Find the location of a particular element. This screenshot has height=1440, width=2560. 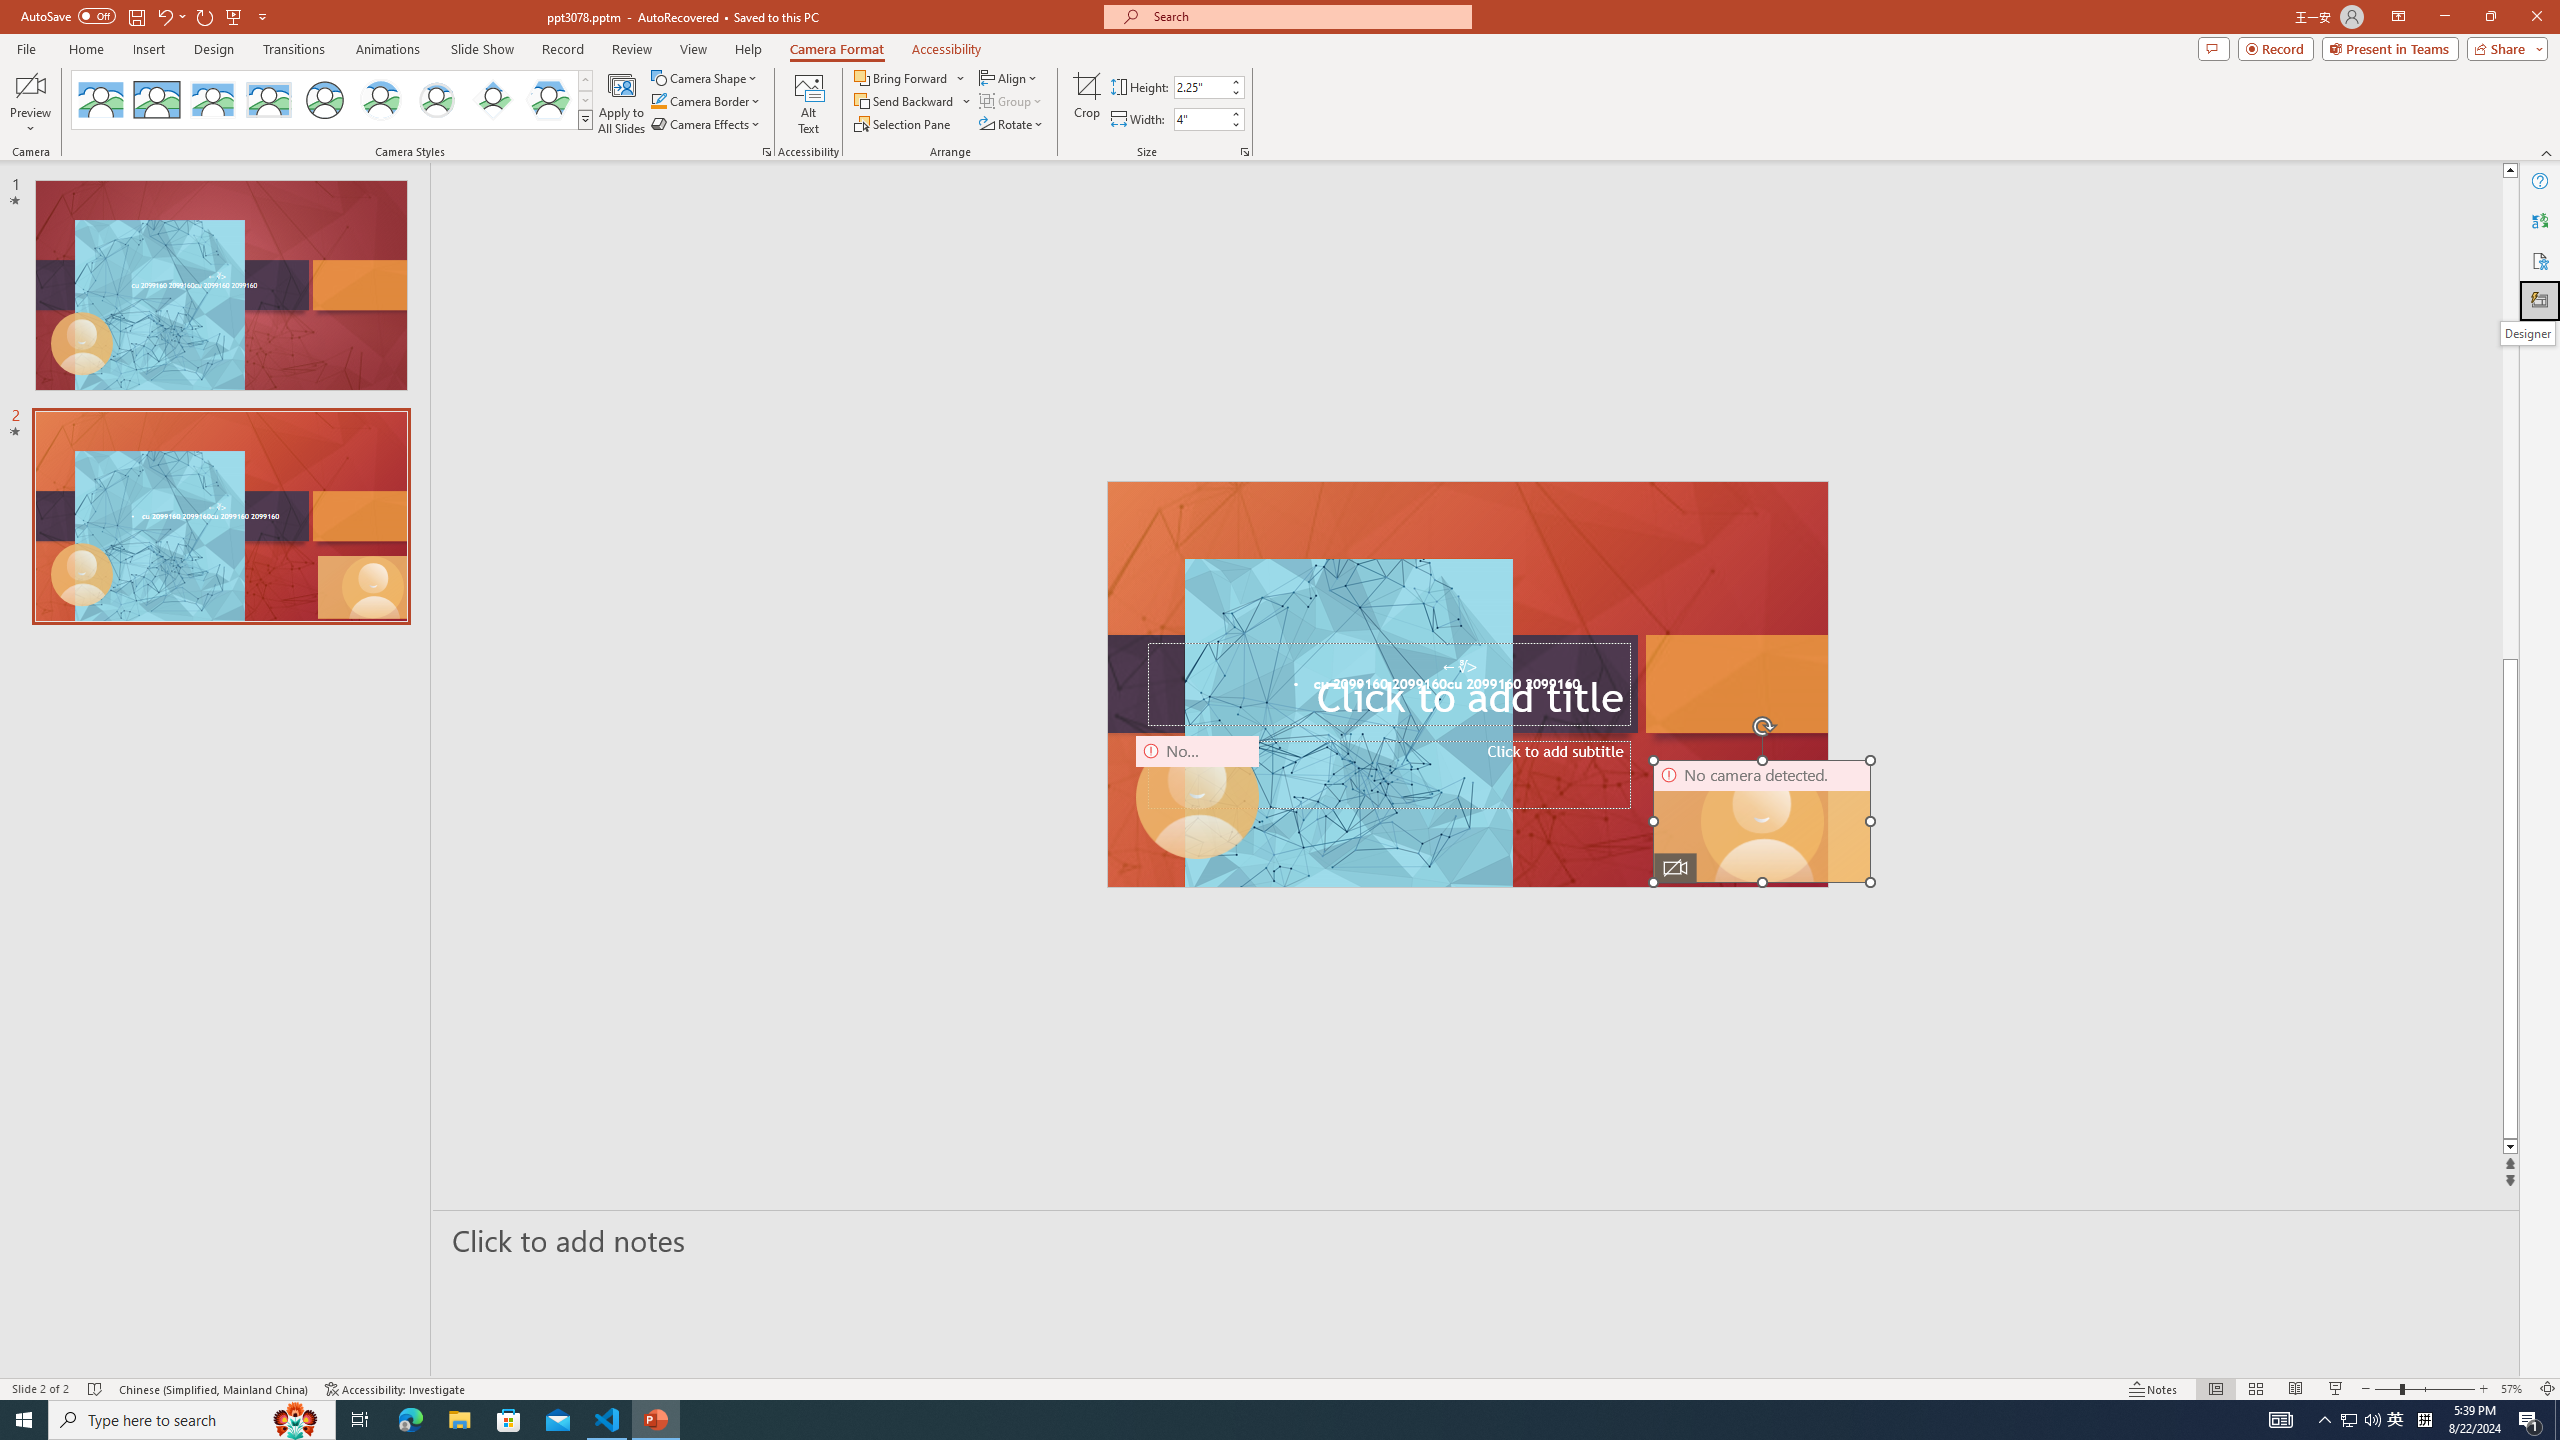

Send Backward is located at coordinates (904, 100).